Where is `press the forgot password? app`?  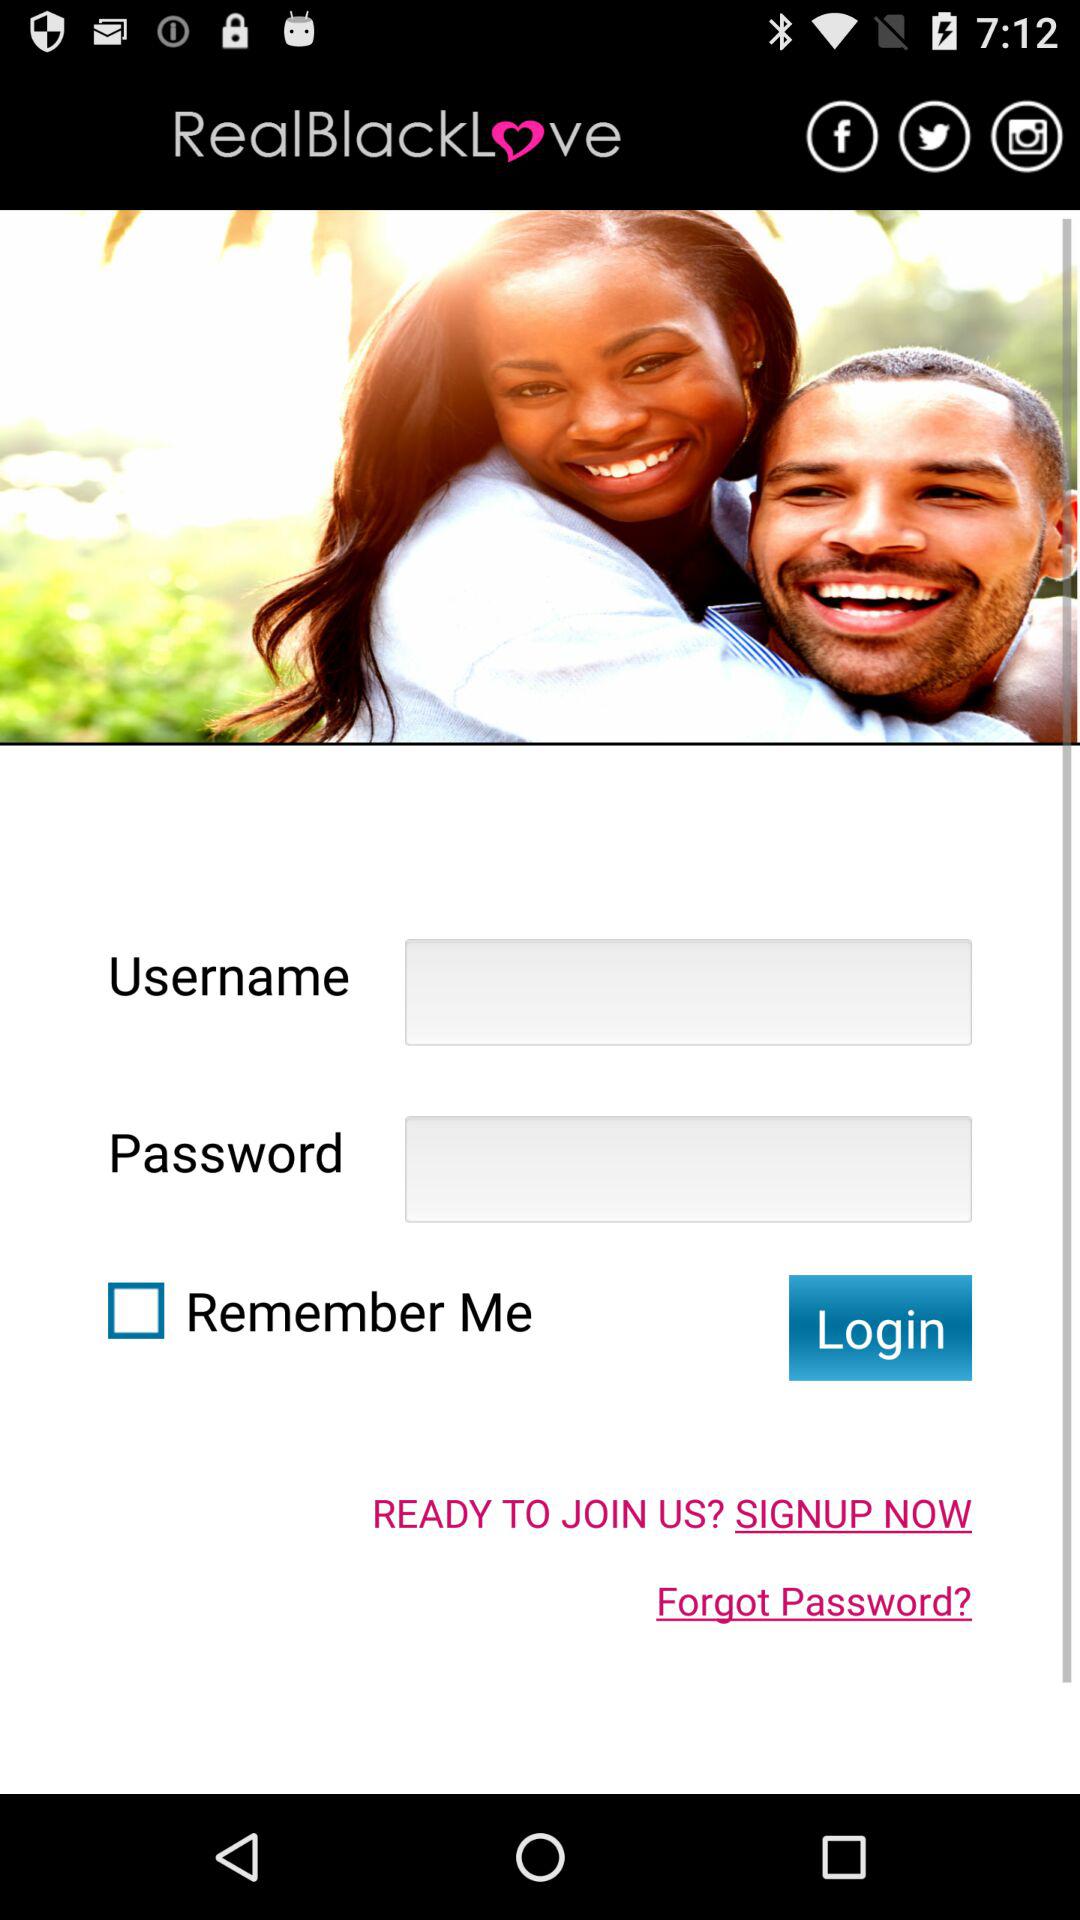 press the forgot password? app is located at coordinates (814, 1600).